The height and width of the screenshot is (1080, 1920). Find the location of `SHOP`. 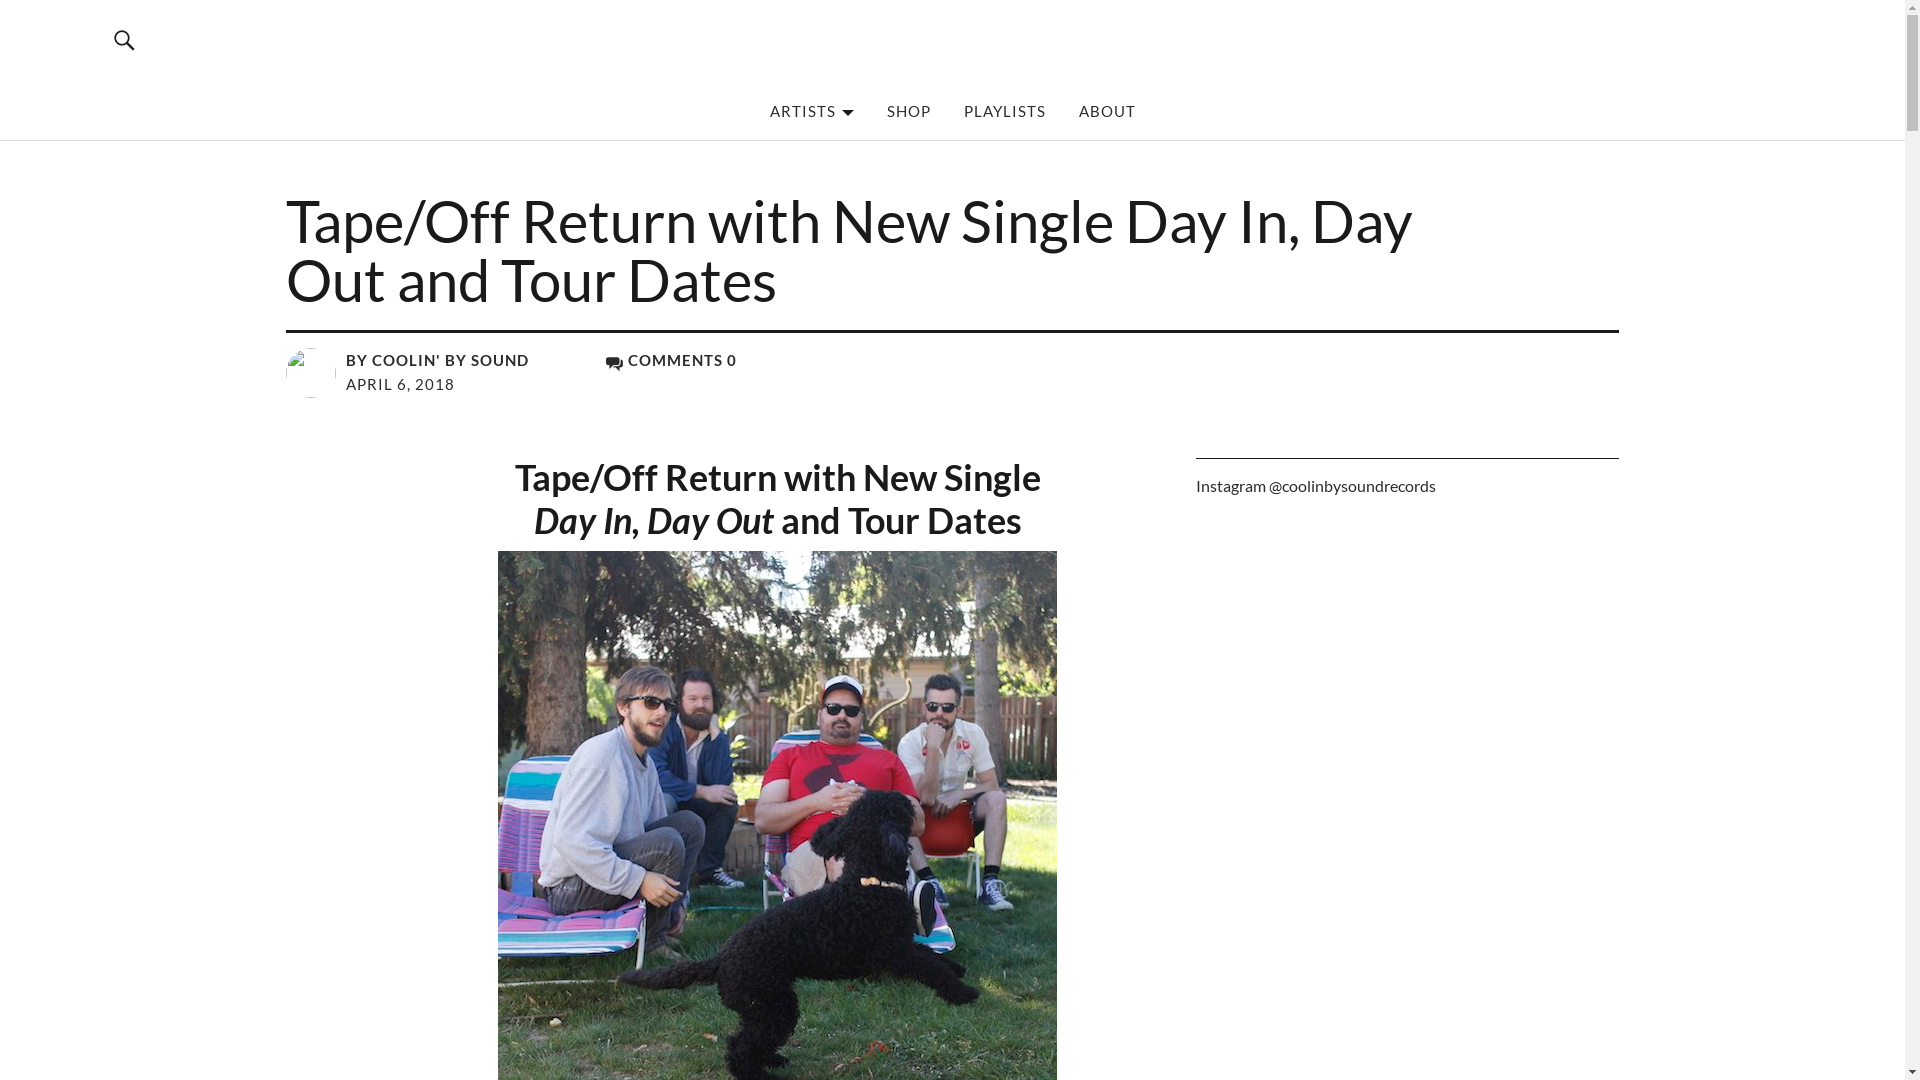

SHOP is located at coordinates (908, 111).